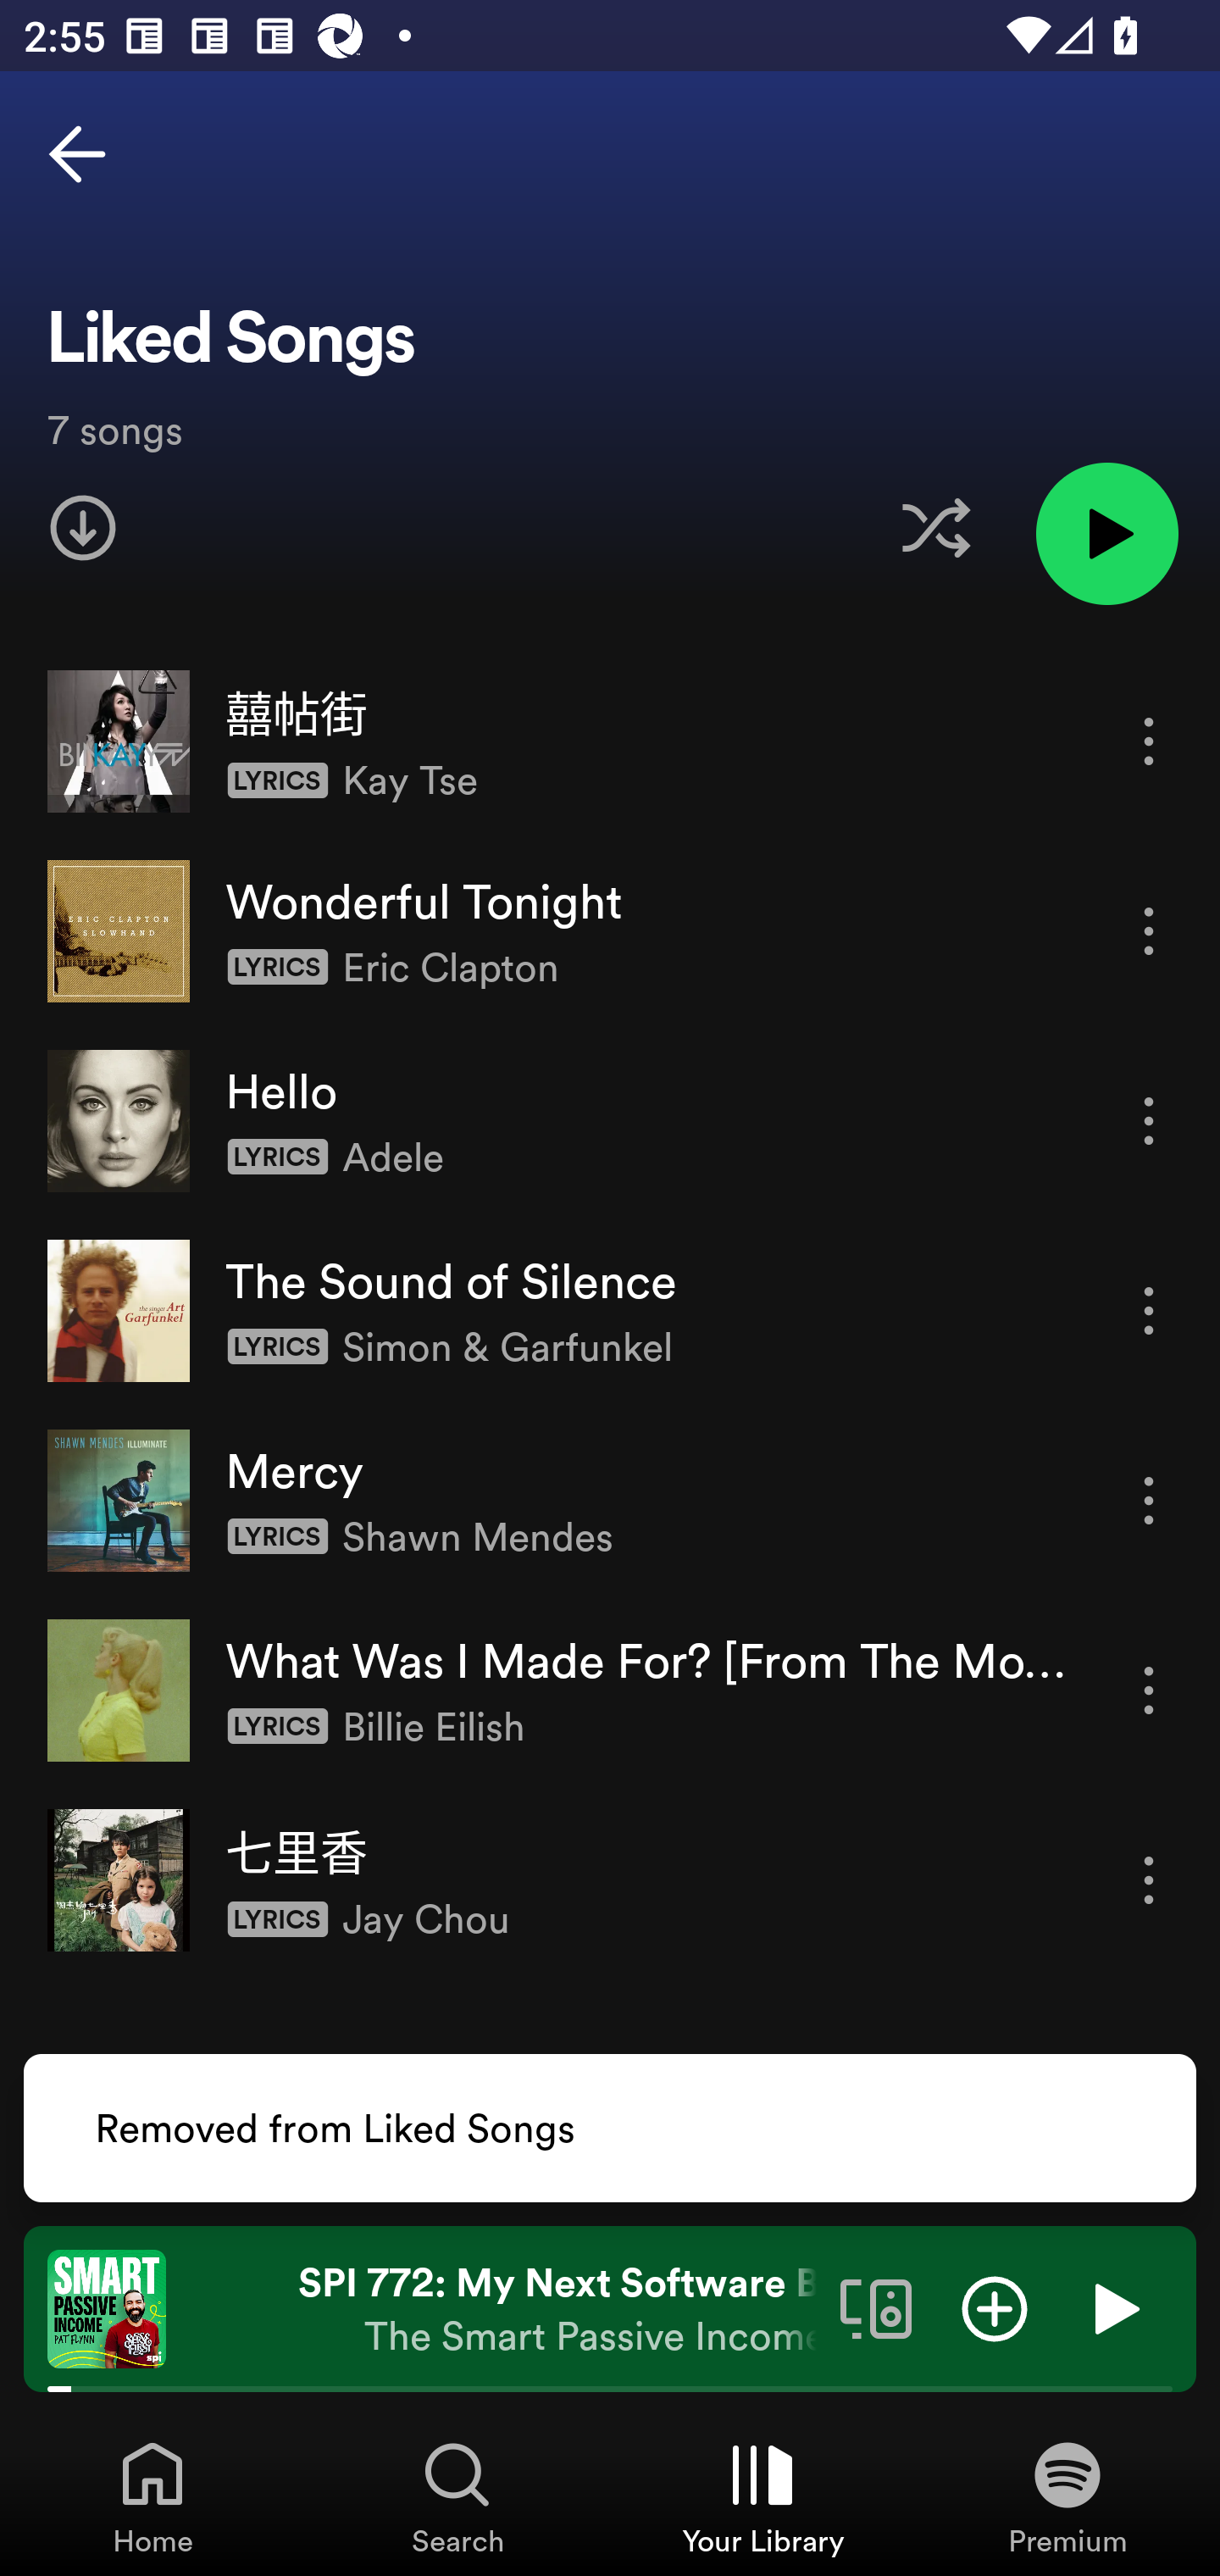 The image size is (1220, 2576). What do you see at coordinates (1149, 1311) in the screenshot?
I see `More options for song The Sound of Silence` at bounding box center [1149, 1311].